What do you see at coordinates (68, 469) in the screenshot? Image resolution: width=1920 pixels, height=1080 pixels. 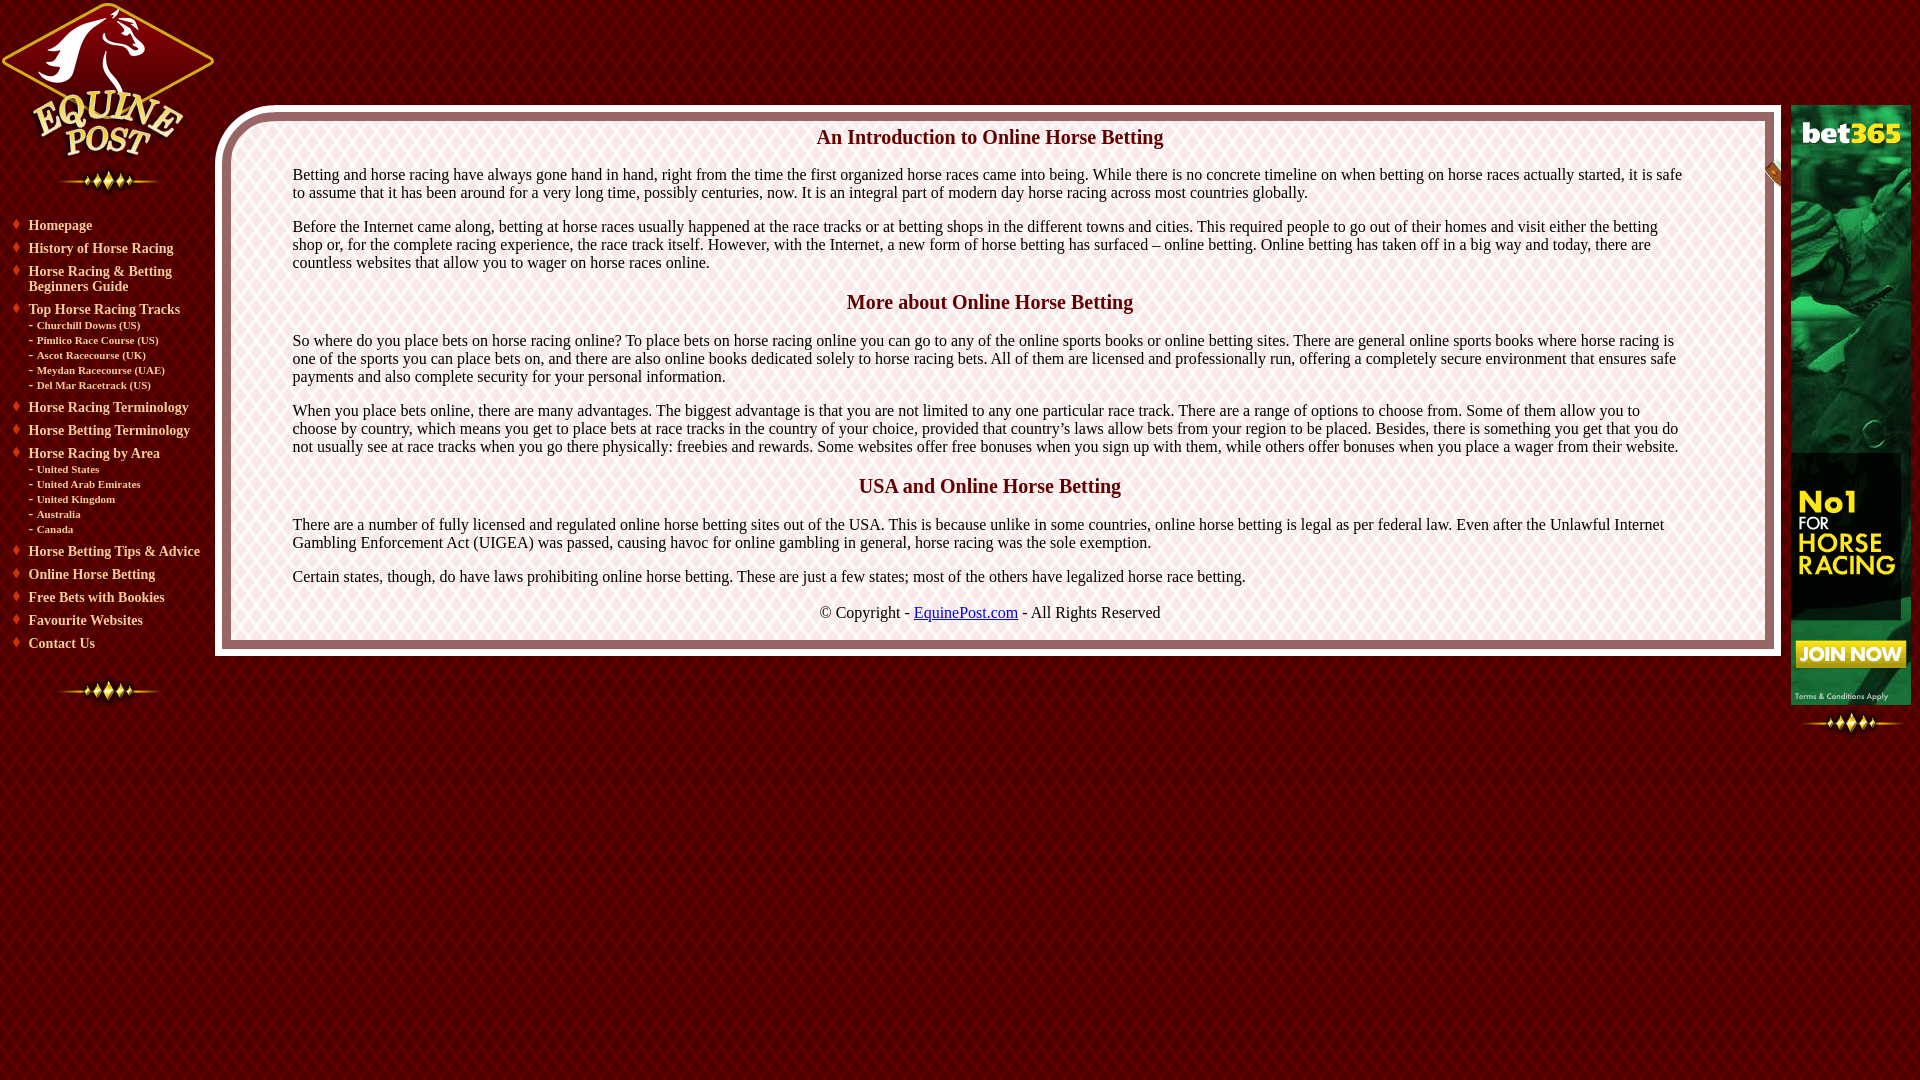 I see `United States` at bounding box center [68, 469].